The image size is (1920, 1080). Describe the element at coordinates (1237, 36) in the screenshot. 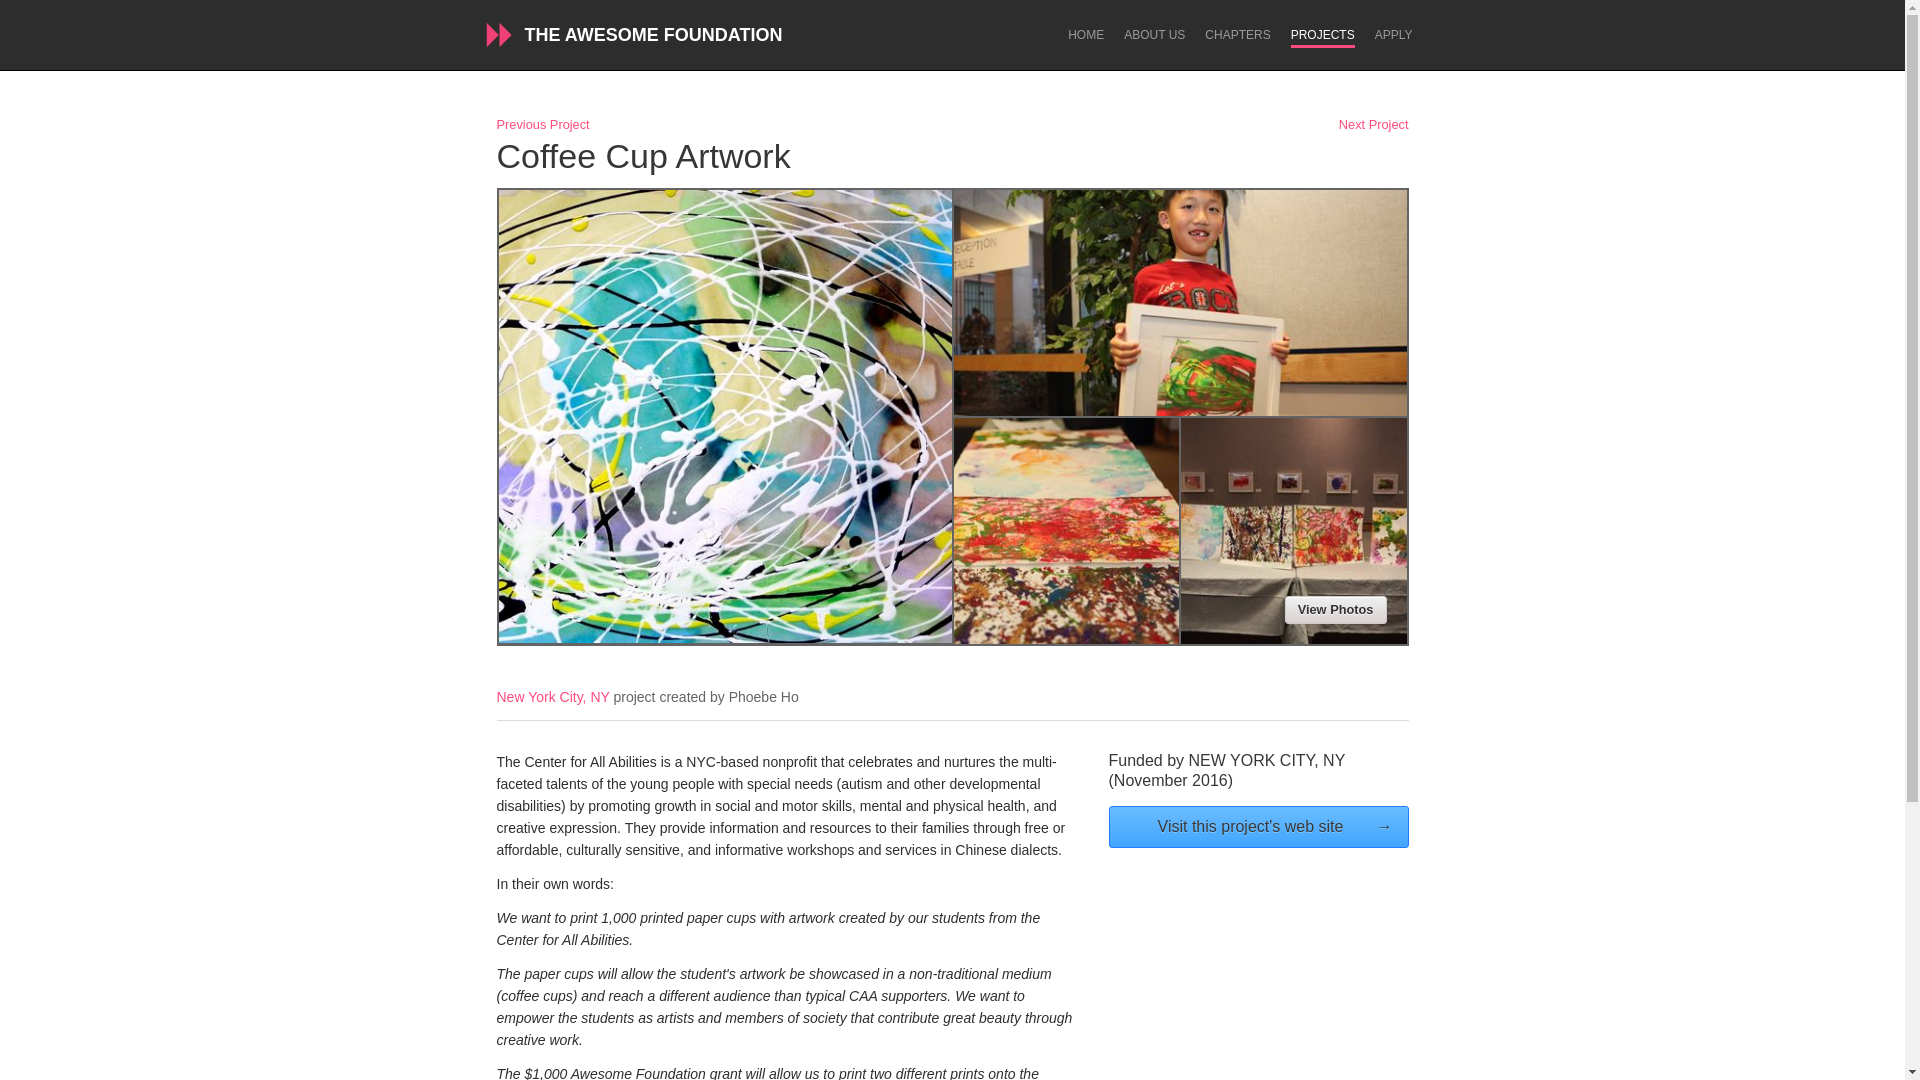

I see `CHAPTERS` at that location.